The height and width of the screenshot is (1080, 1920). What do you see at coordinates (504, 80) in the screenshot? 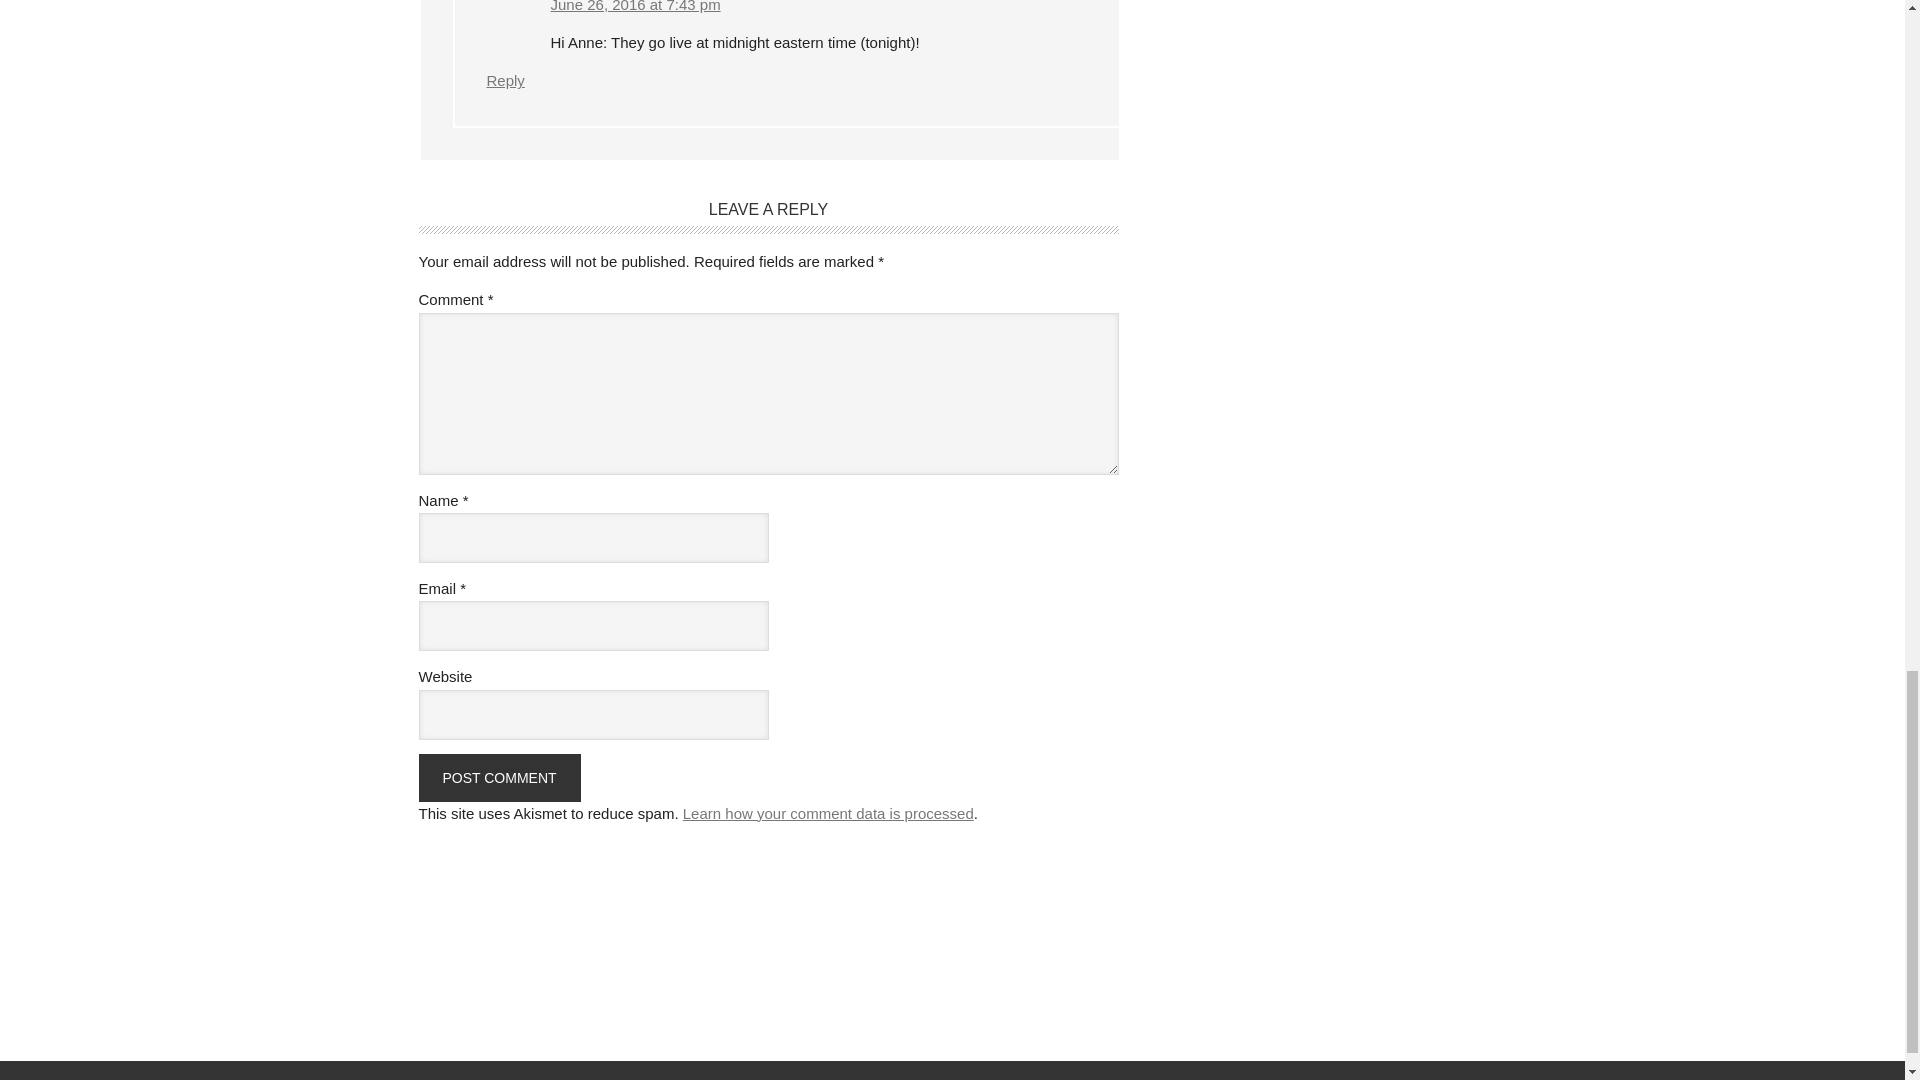
I see `Reply` at bounding box center [504, 80].